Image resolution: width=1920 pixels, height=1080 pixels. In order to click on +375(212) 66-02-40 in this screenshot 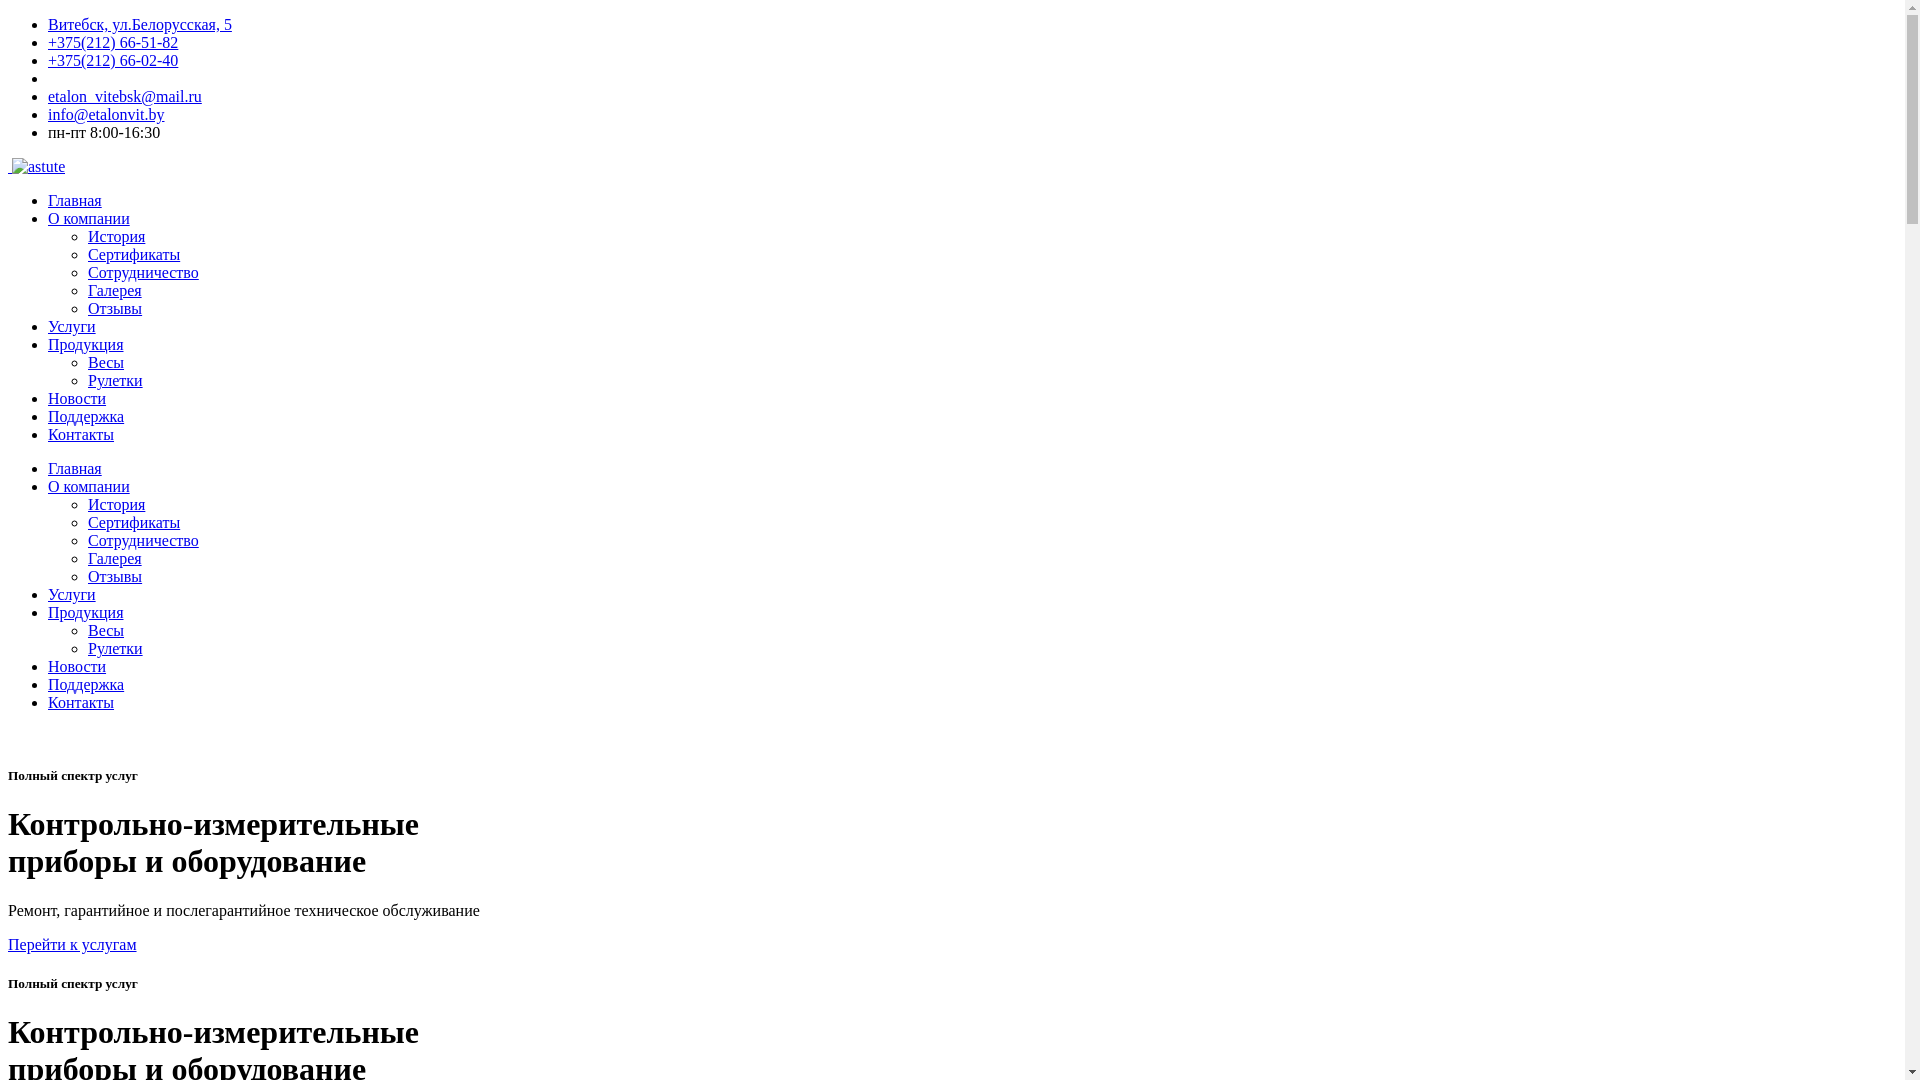, I will do `click(113, 60)`.